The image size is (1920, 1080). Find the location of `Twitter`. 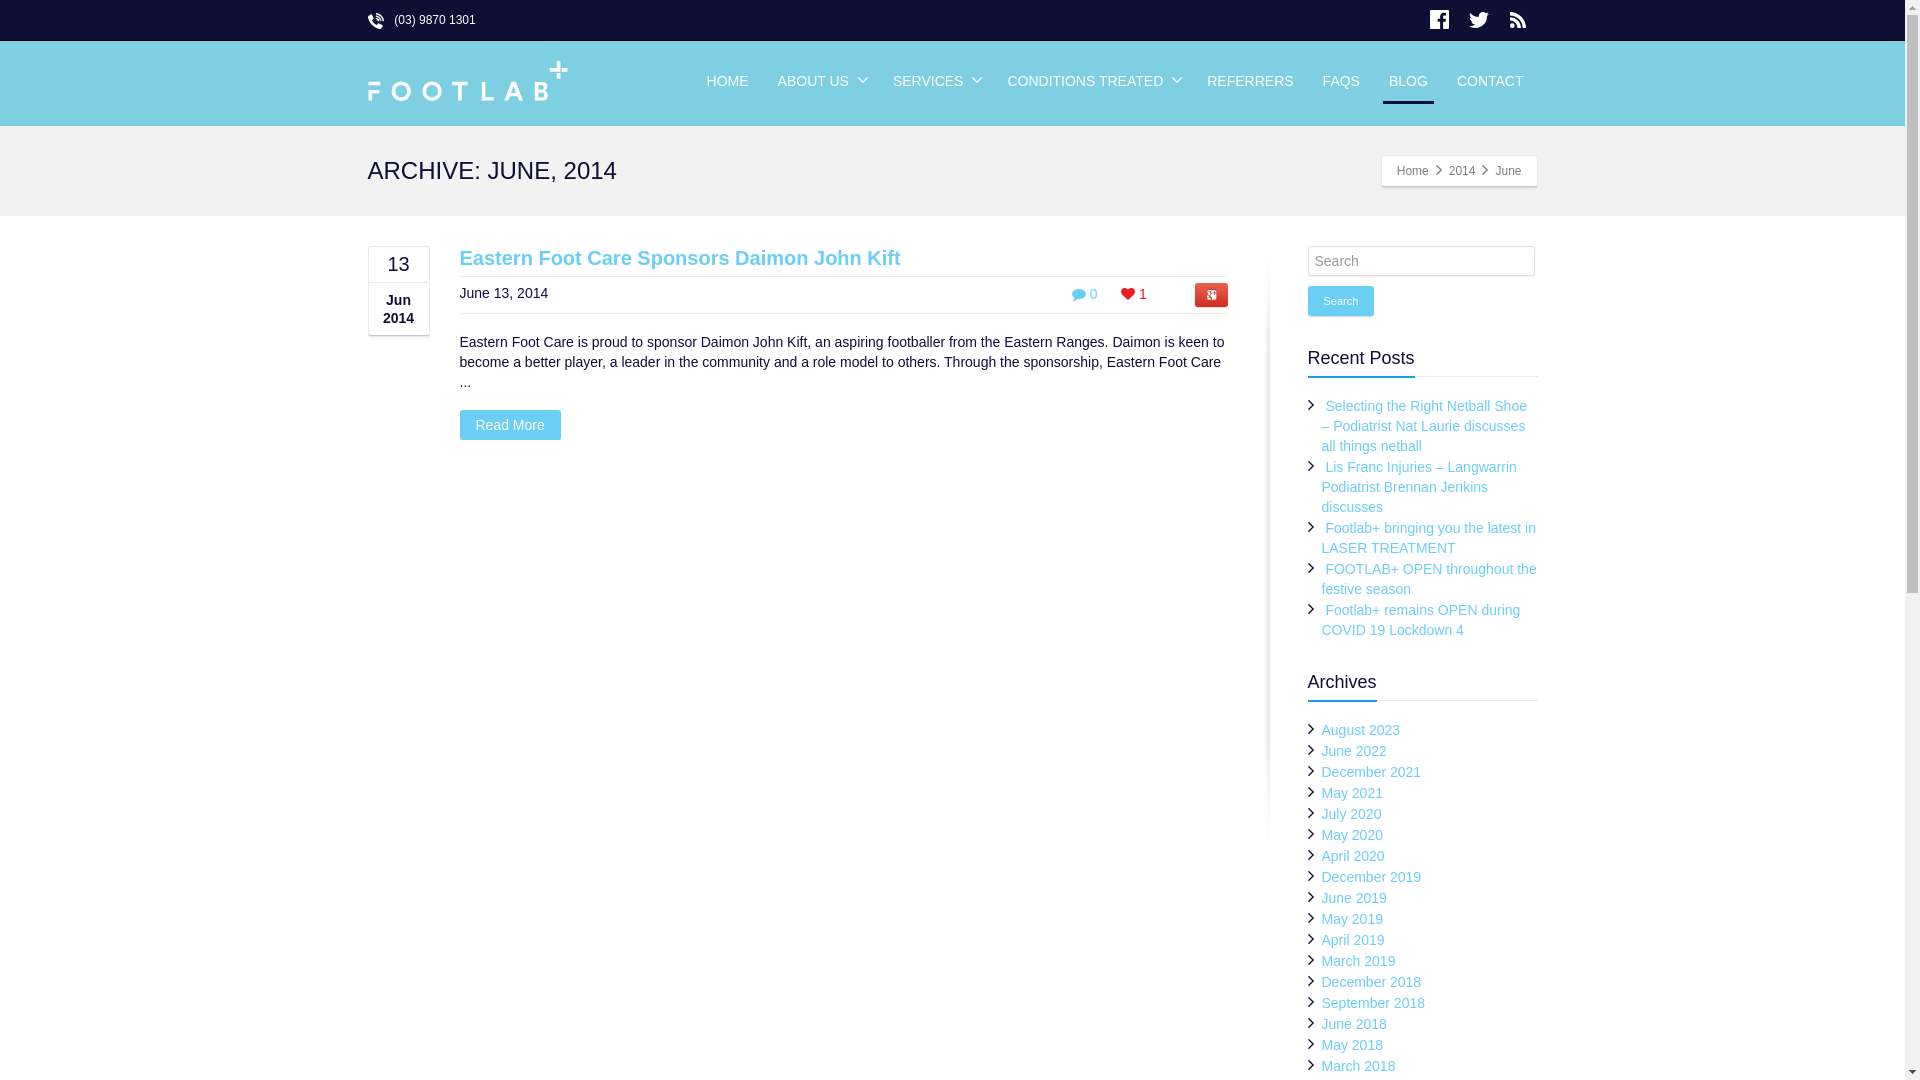

Twitter is located at coordinates (1478, 20).